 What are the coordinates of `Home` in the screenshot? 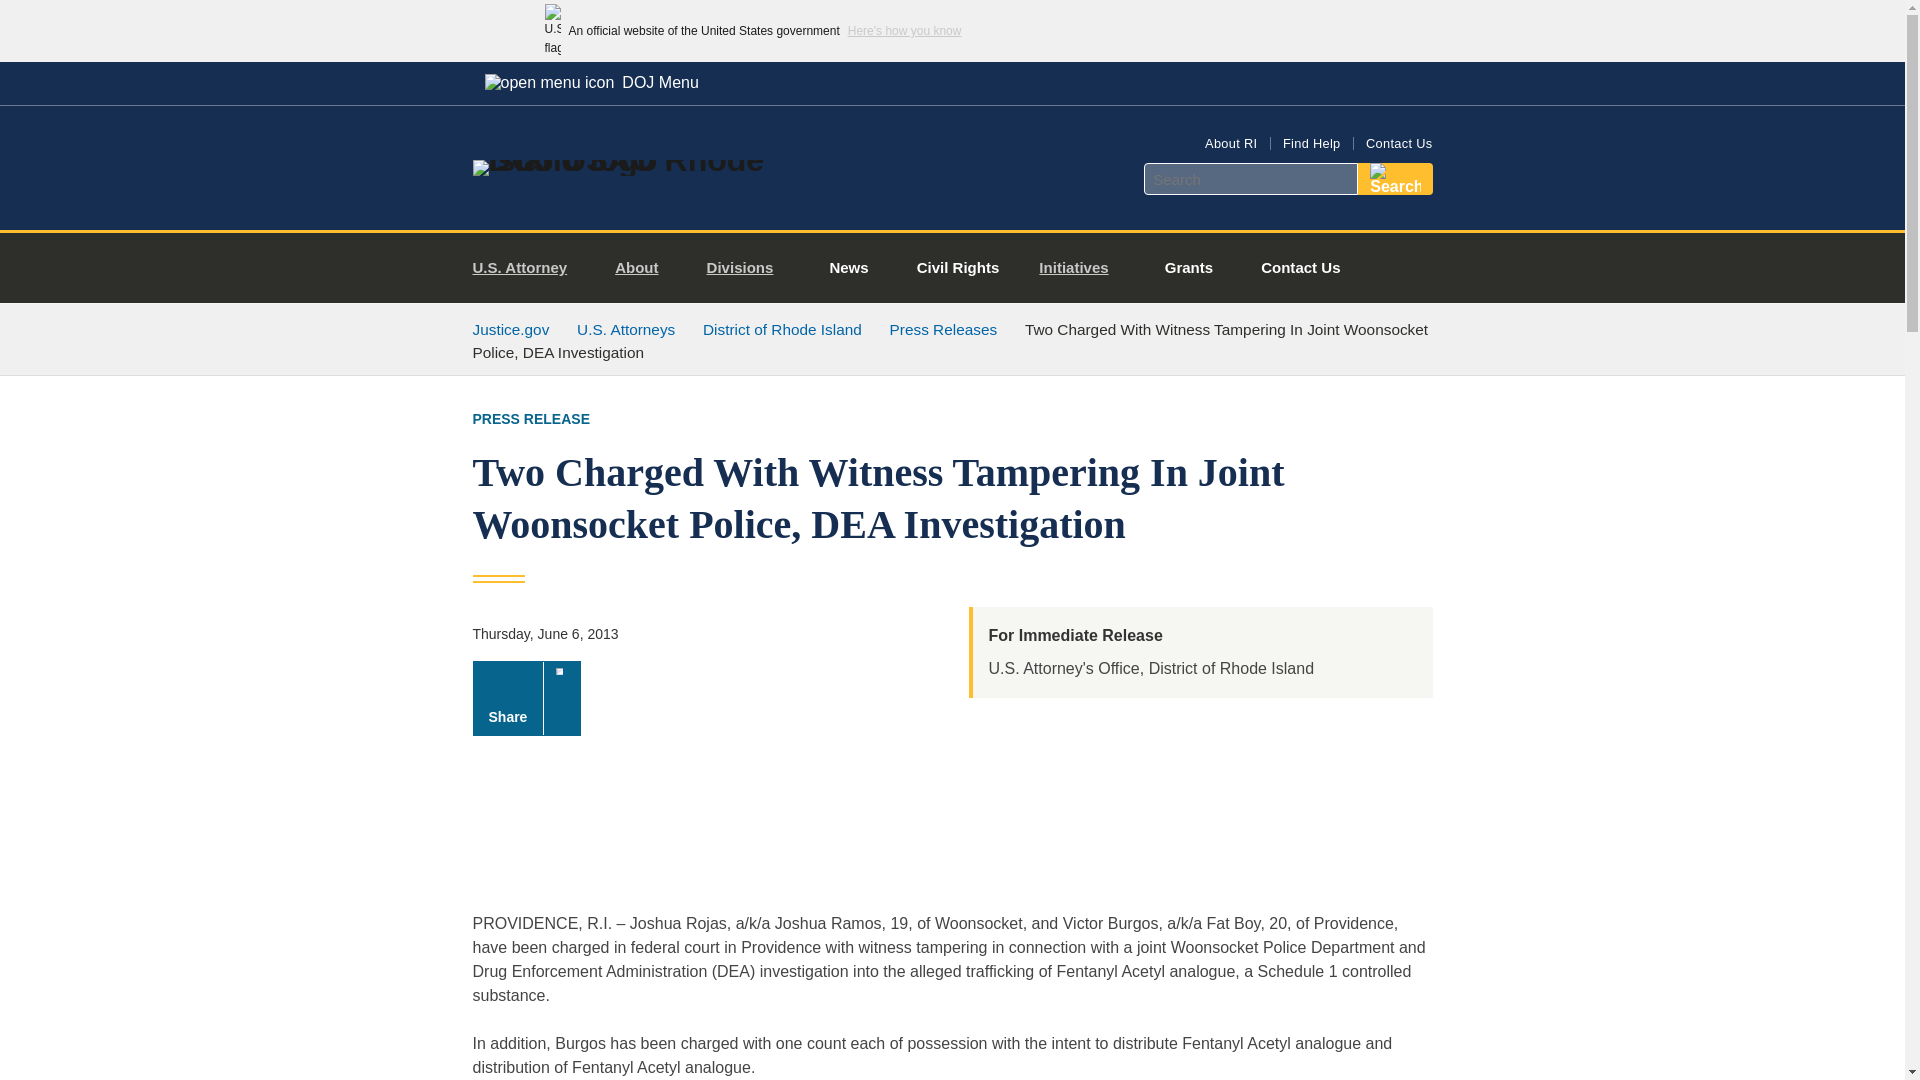 It's located at (634, 160).